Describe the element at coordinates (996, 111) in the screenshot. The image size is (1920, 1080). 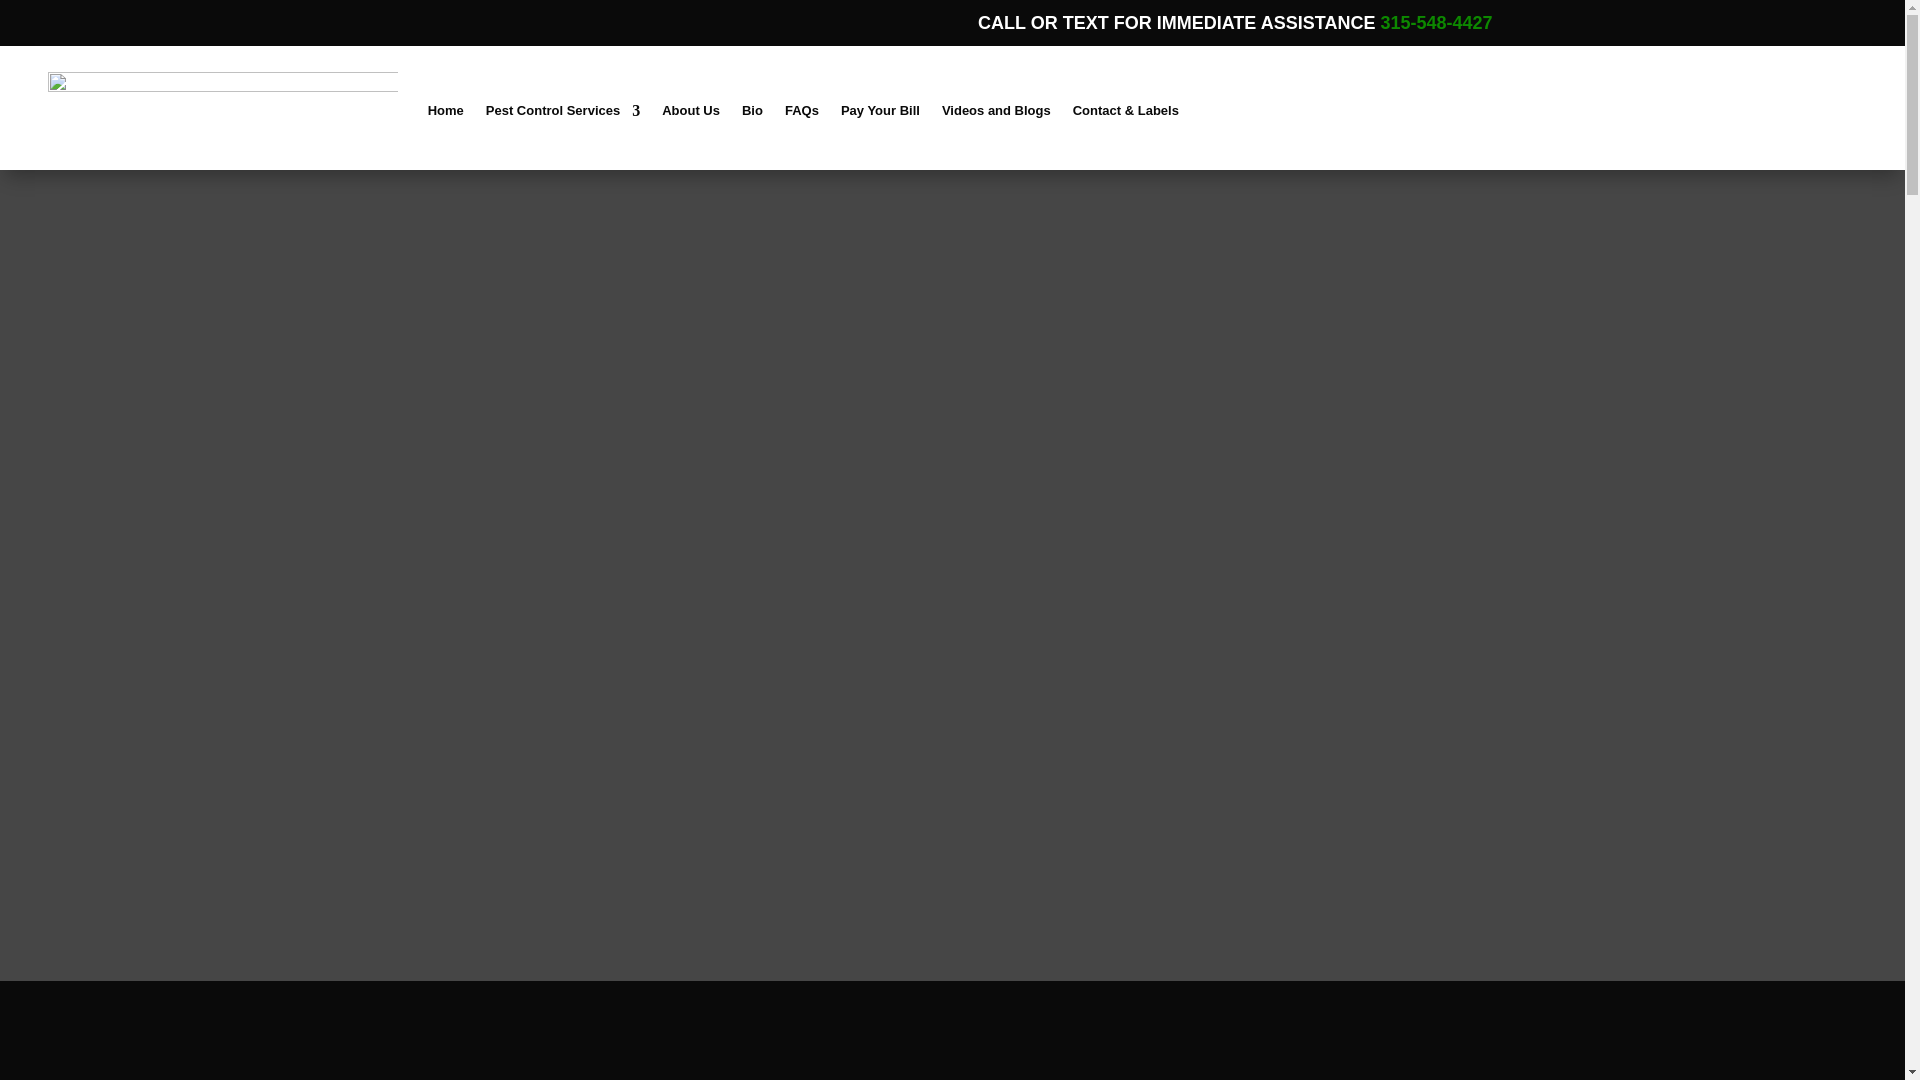
I see `Videos and Blogs` at that location.